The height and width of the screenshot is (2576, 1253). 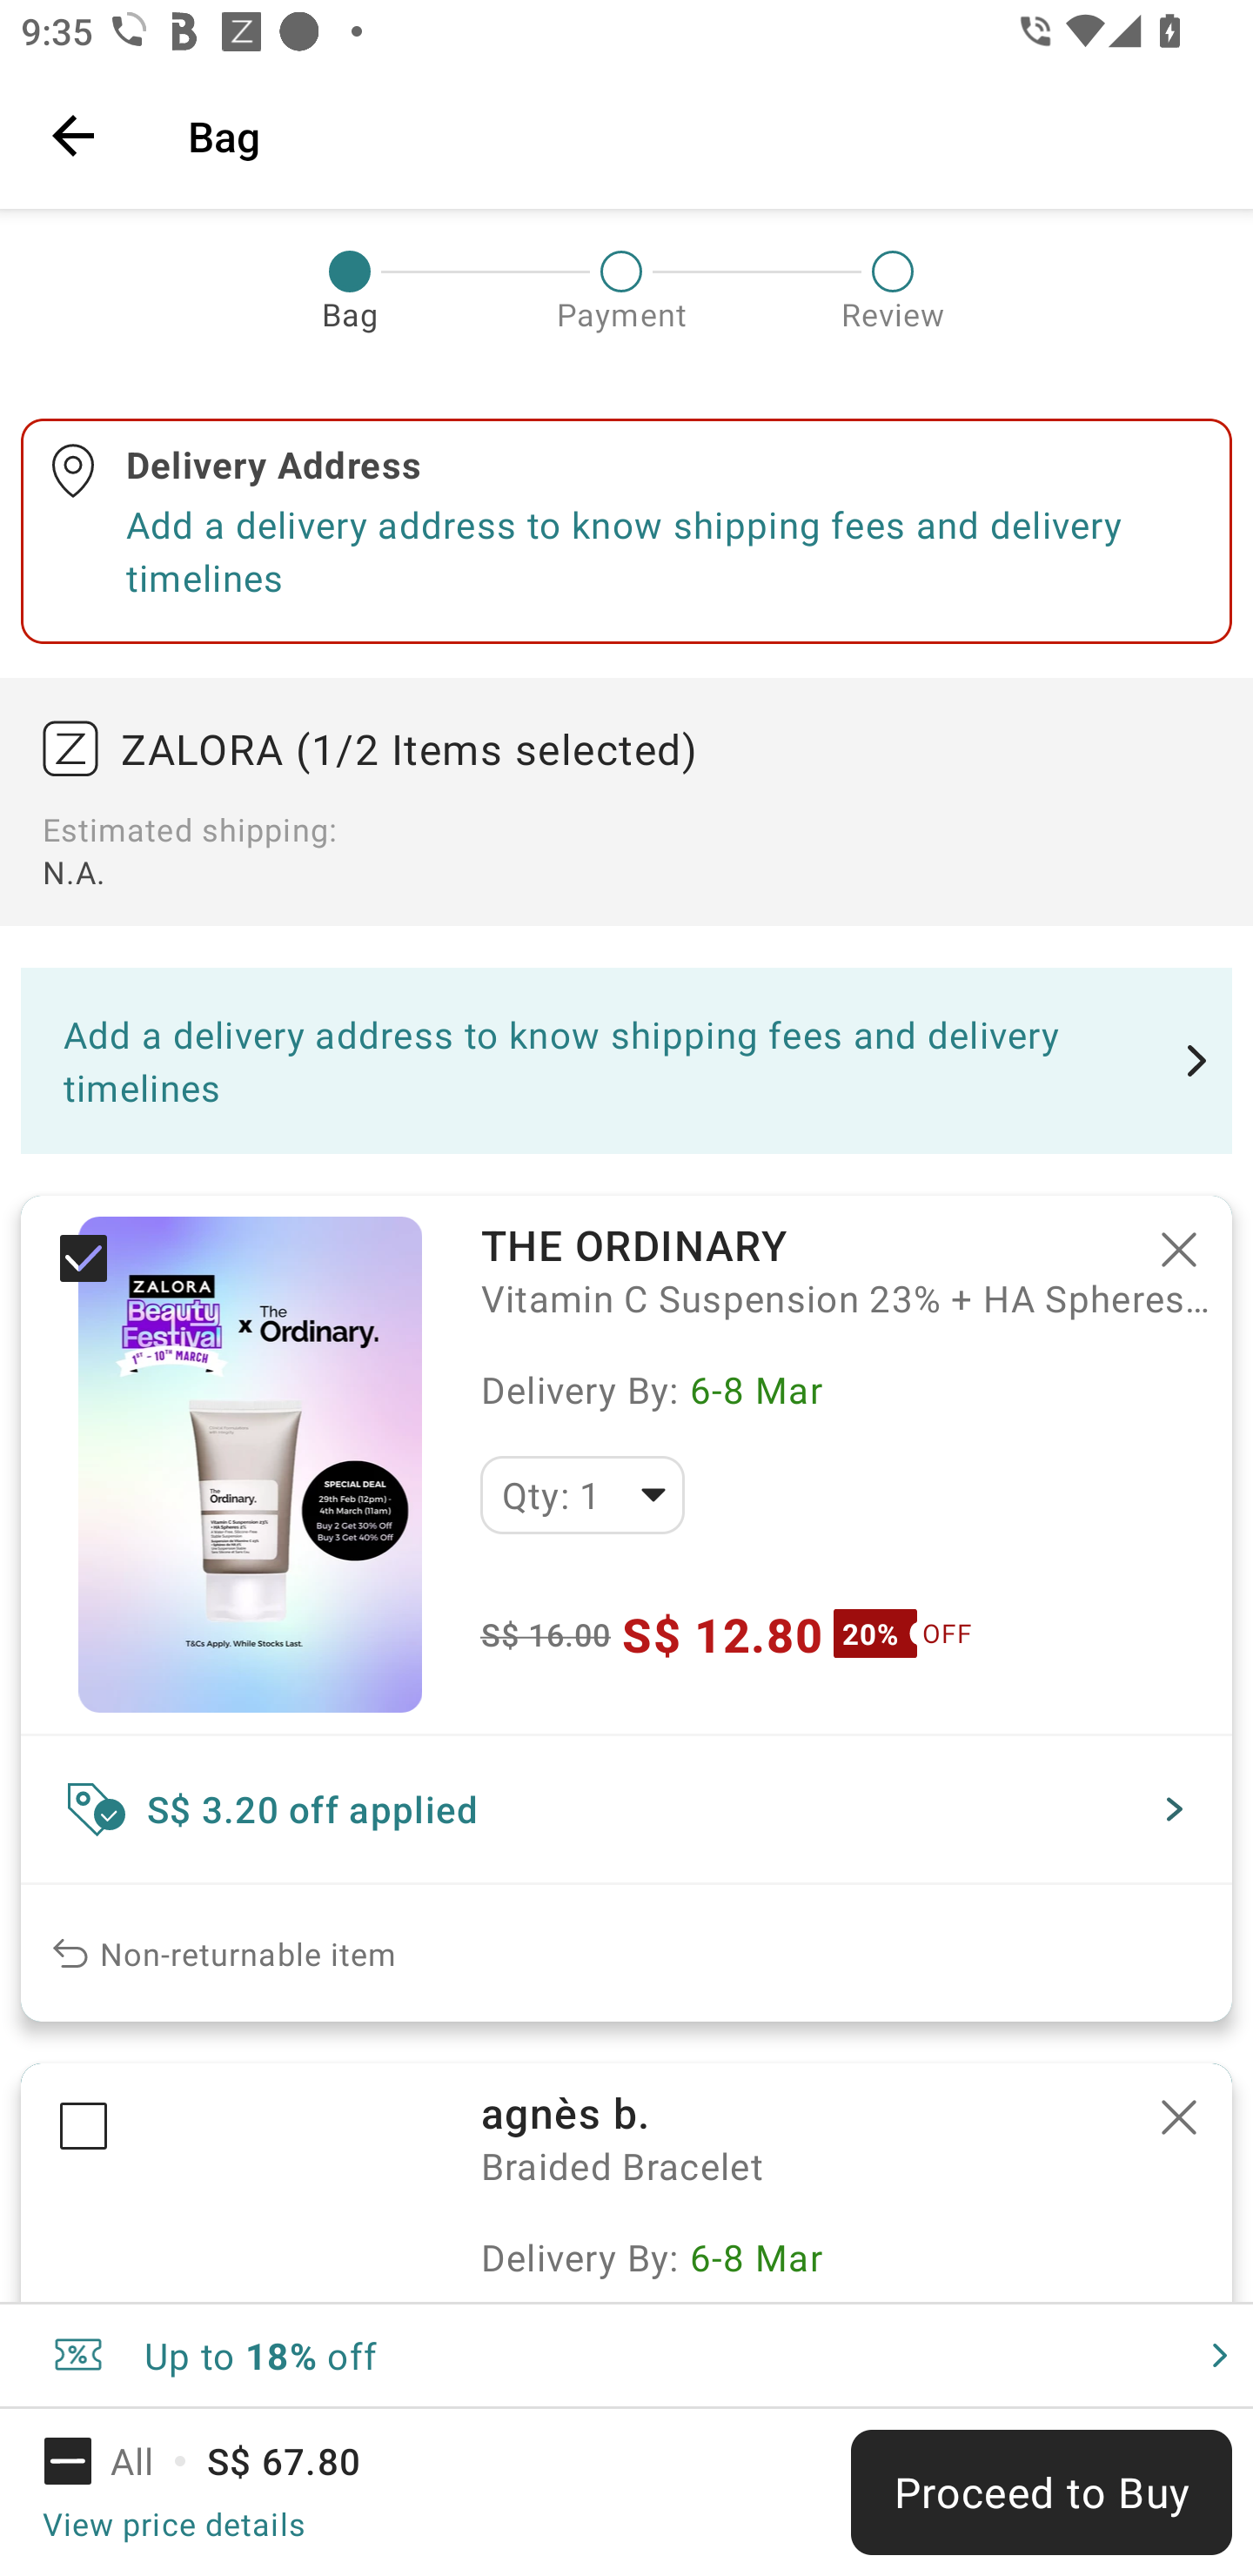 What do you see at coordinates (626, 1809) in the screenshot?
I see `S$ 3.20 off applied` at bounding box center [626, 1809].